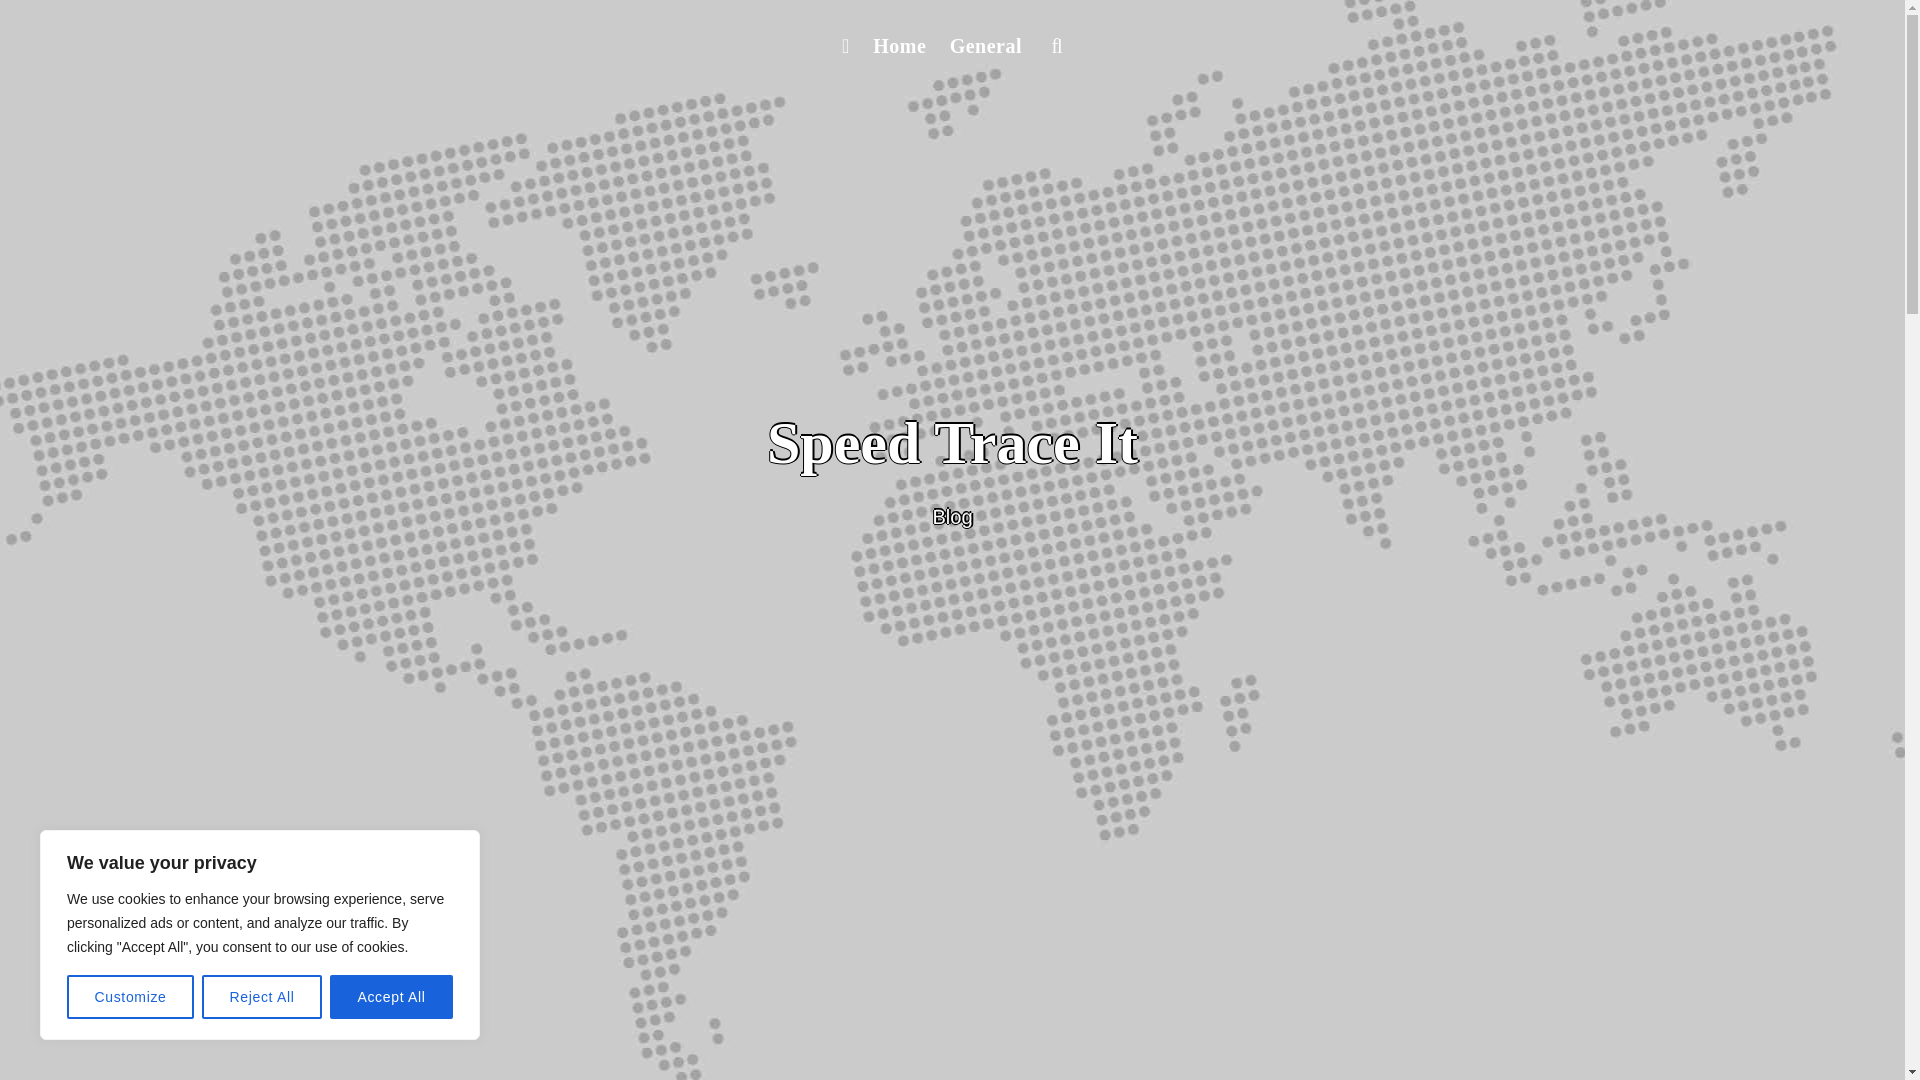 This screenshot has height=1080, width=1920. I want to click on General, so click(986, 46).